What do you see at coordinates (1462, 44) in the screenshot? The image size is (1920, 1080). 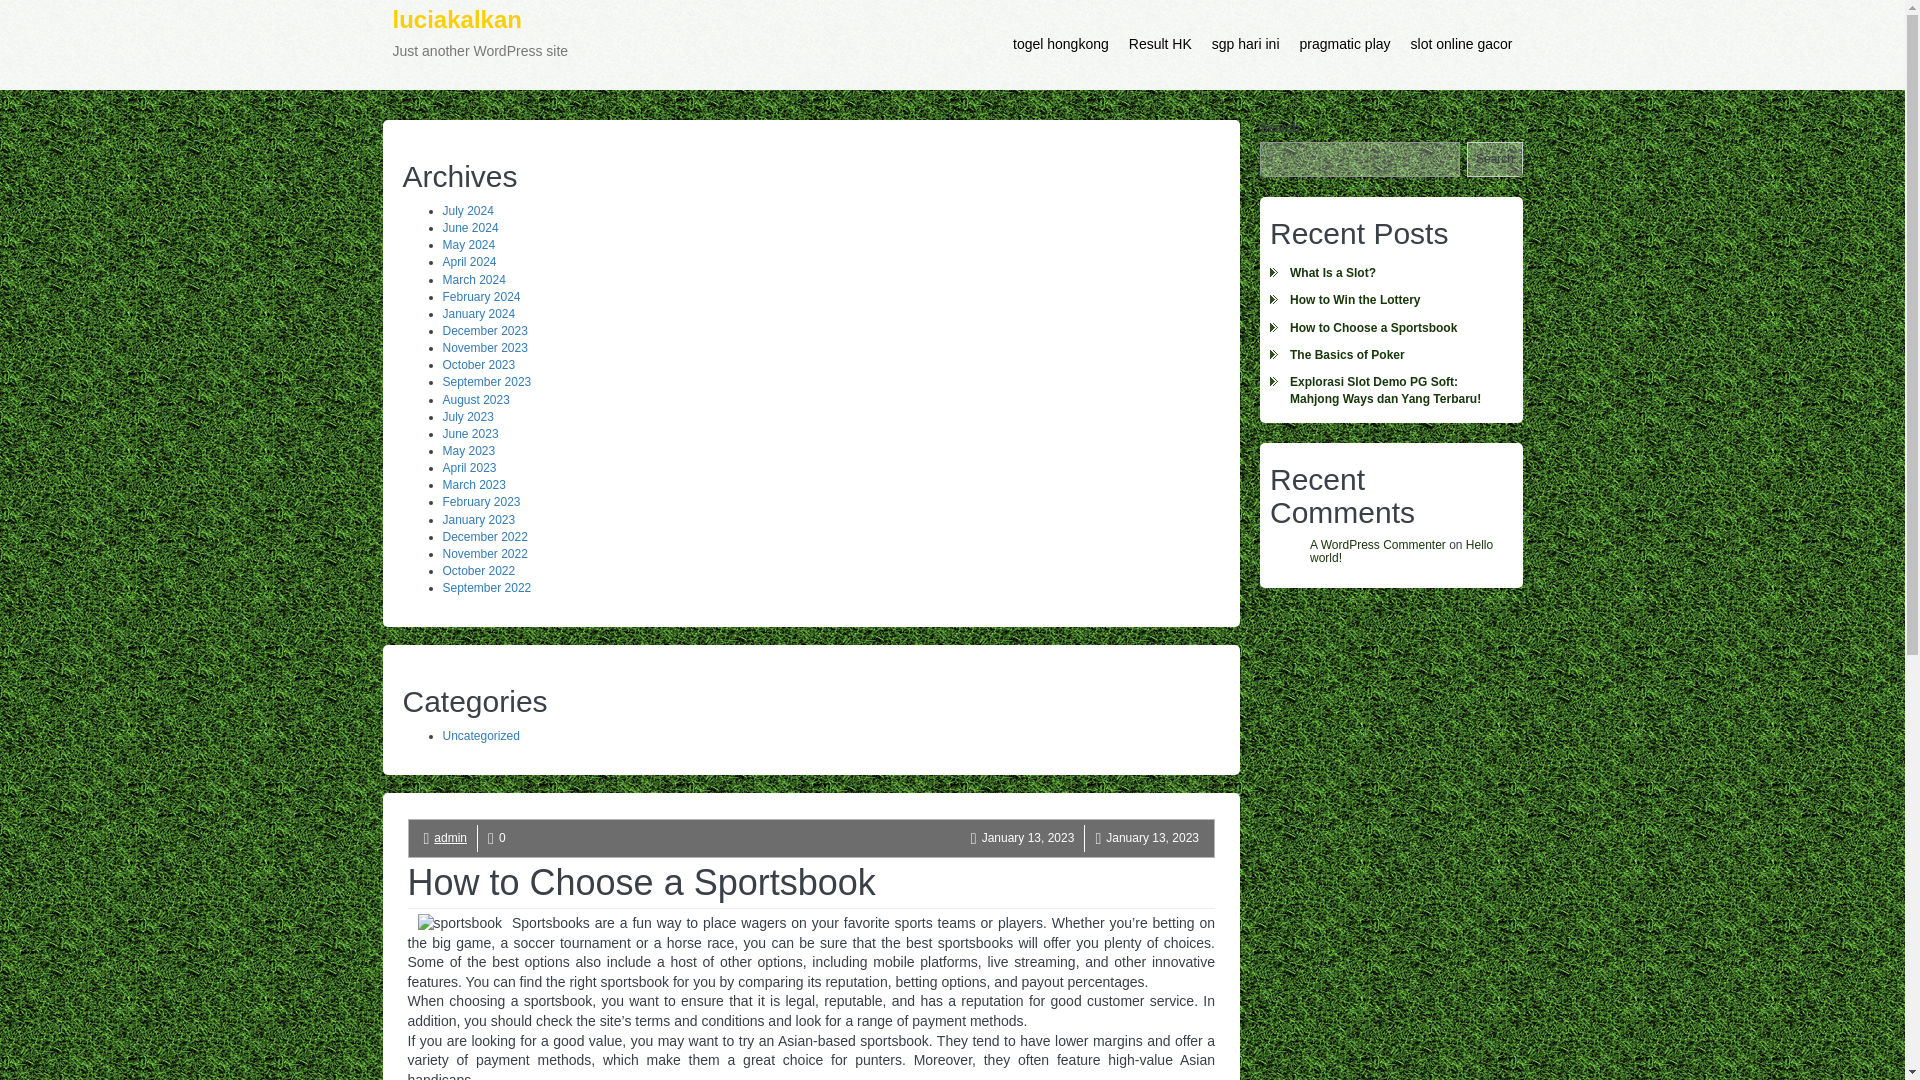 I see `slot online gacor` at bounding box center [1462, 44].